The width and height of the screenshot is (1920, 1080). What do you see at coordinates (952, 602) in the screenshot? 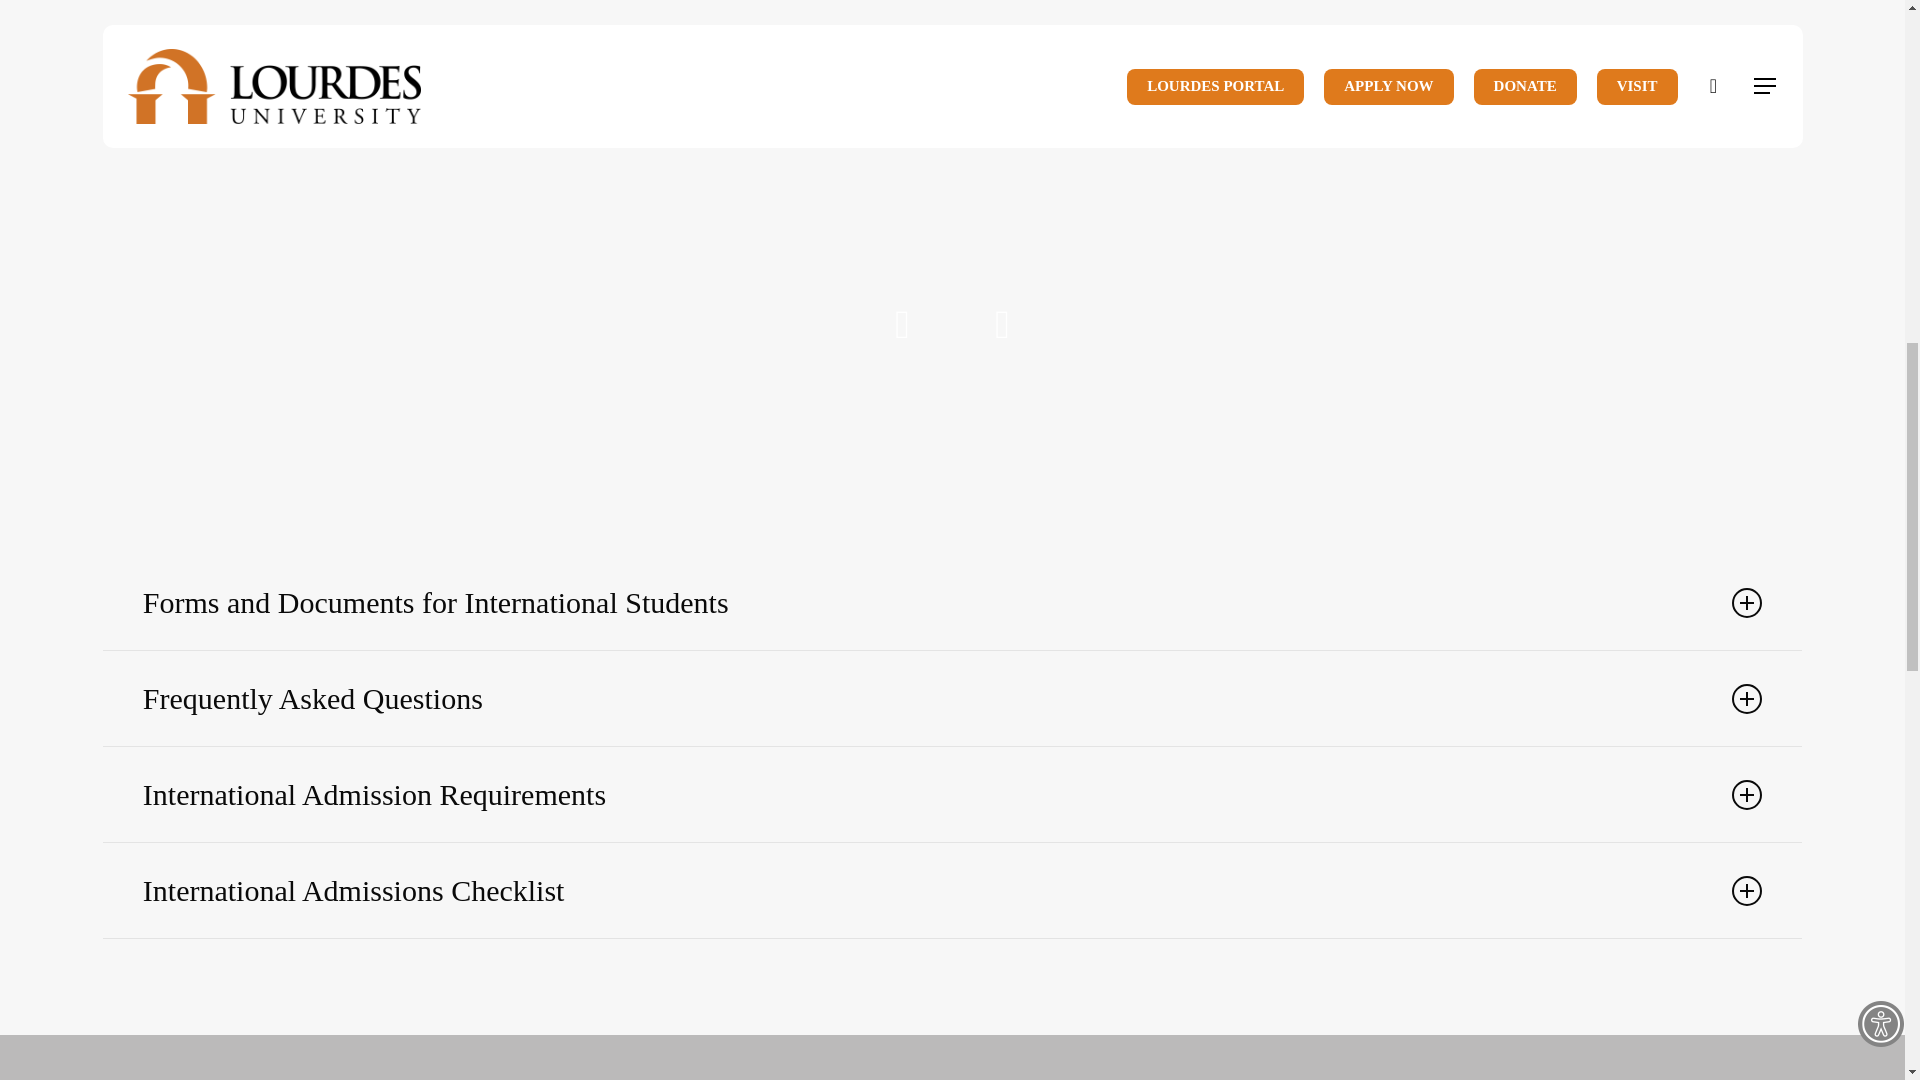
I see `Forms and Documents for International Students` at bounding box center [952, 602].